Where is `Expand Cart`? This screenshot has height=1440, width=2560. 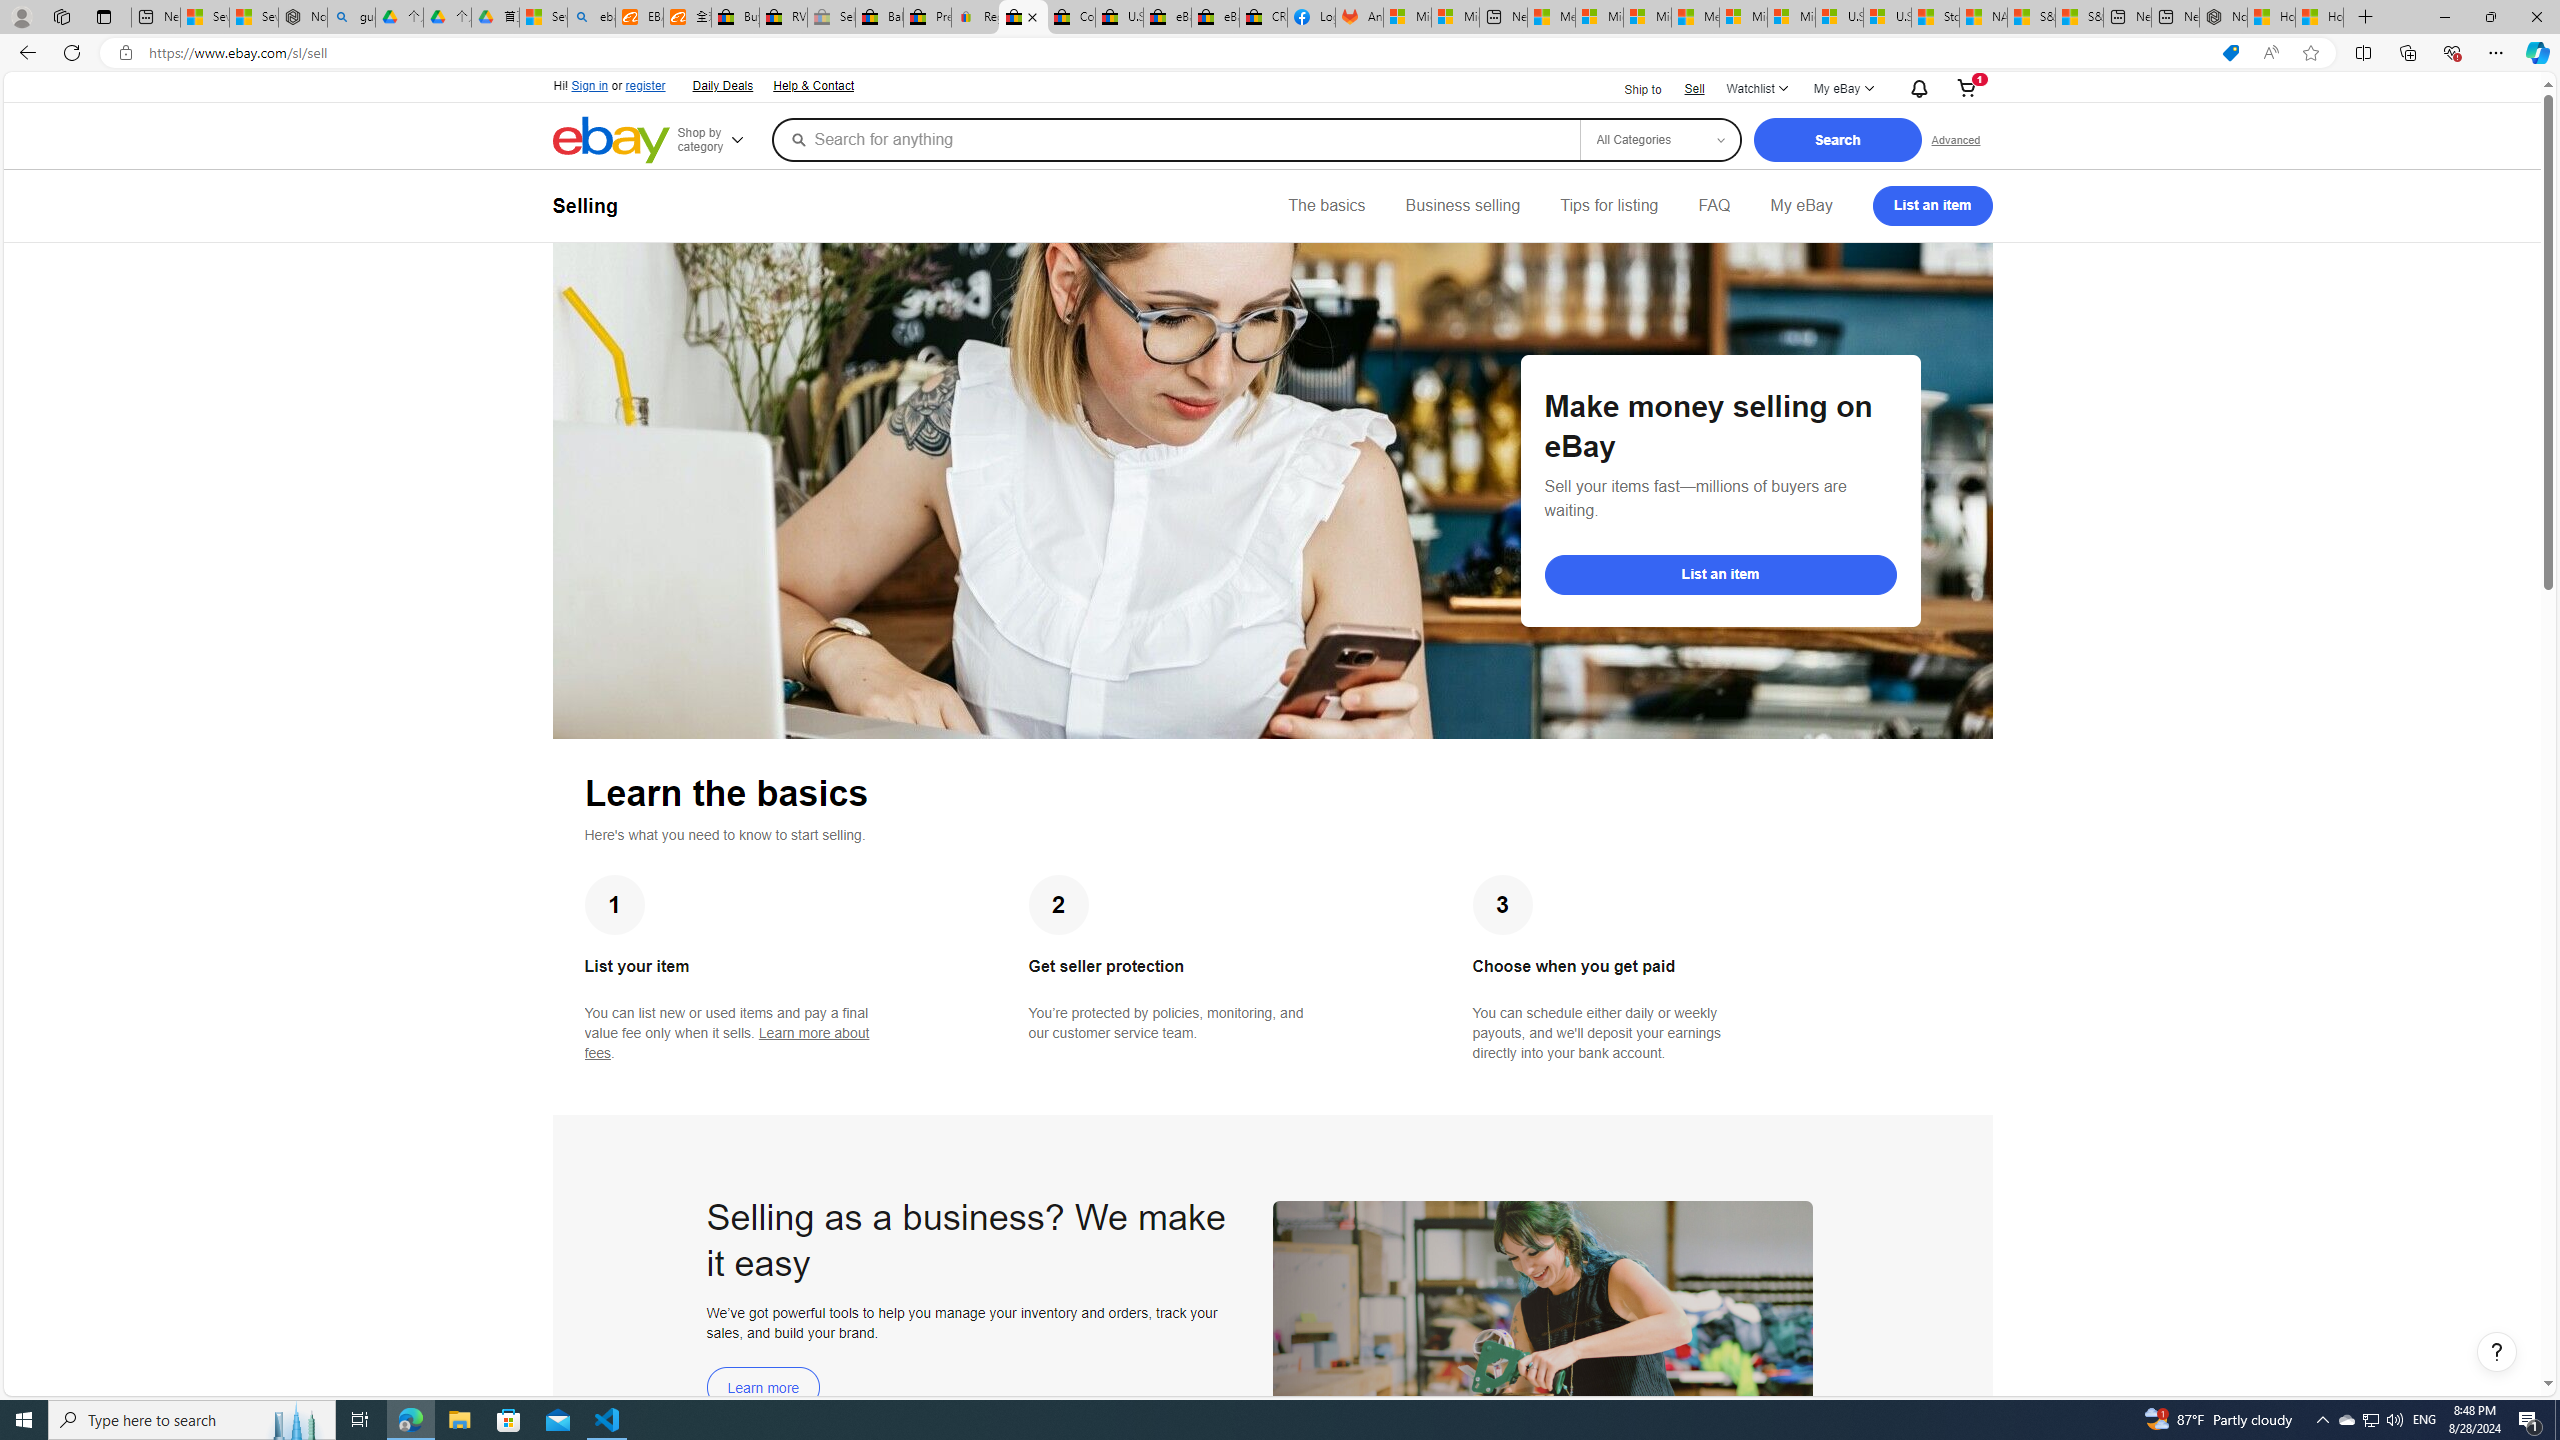 Expand Cart is located at coordinates (1966, 89).